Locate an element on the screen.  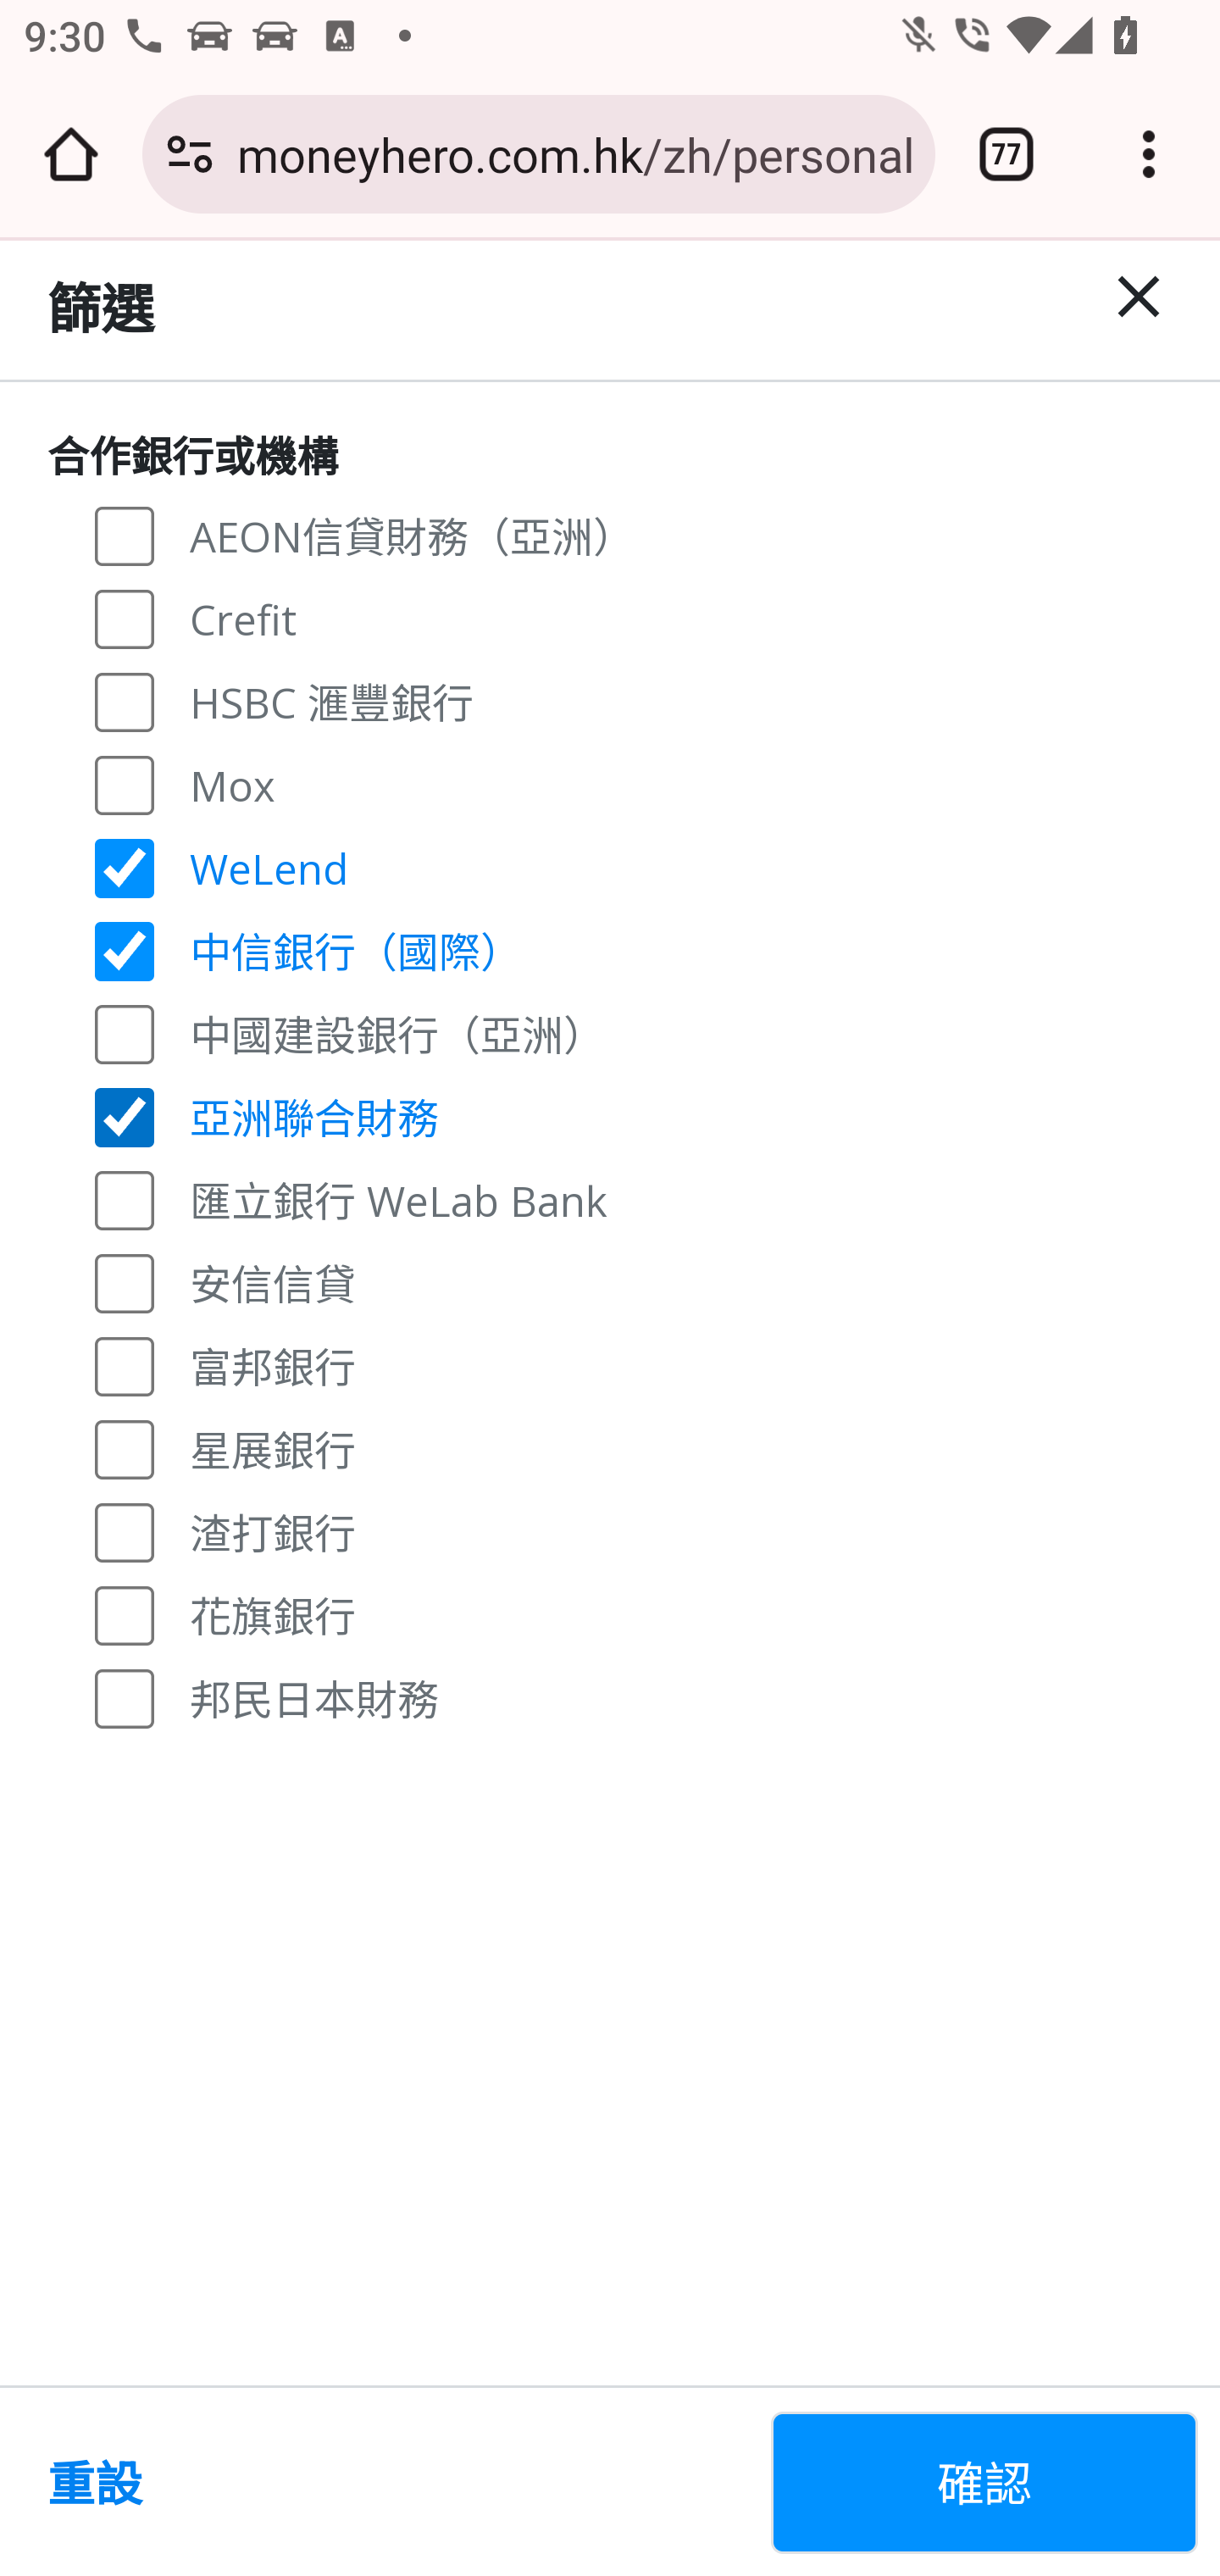
匯立銀行 WeLab Bank is located at coordinates (125, 1200).